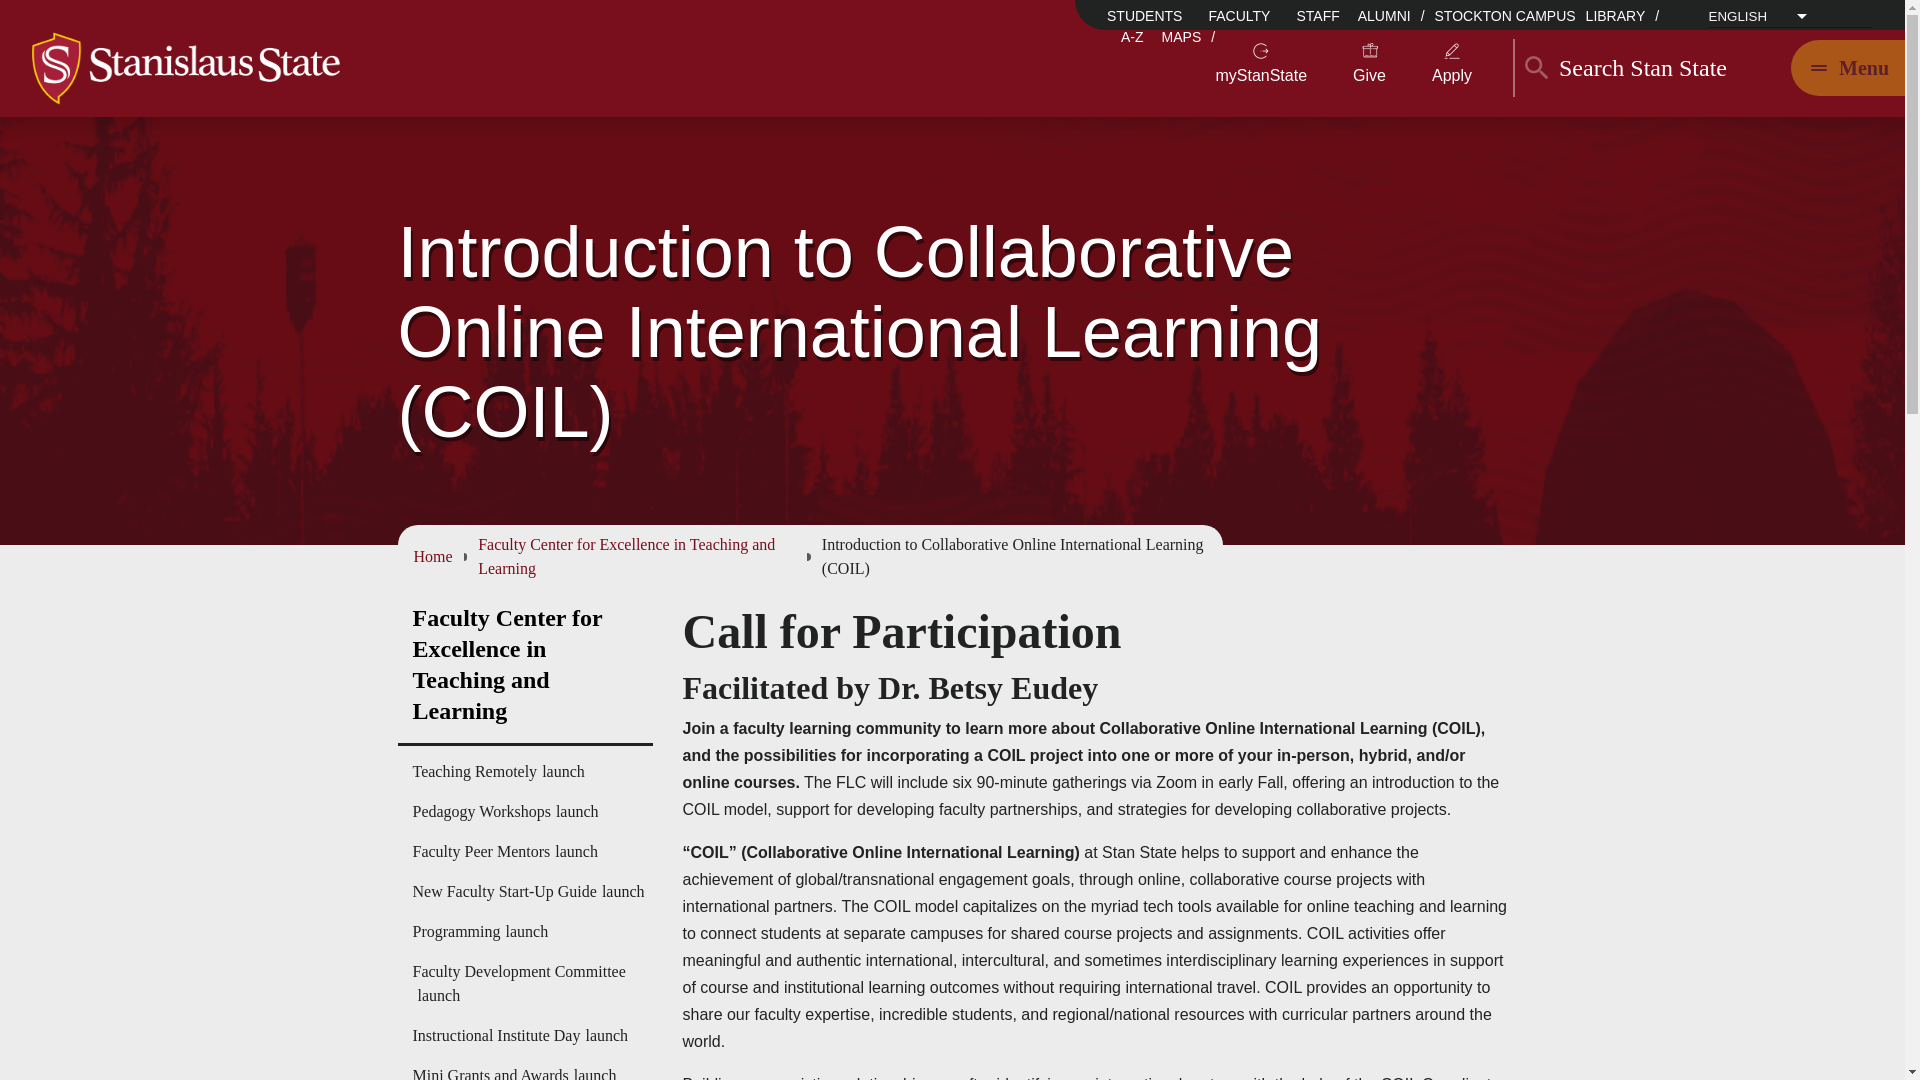 The image size is (1920, 1080). Describe the element at coordinates (1146, 16) in the screenshot. I see `Resources for Current Students` at that location.